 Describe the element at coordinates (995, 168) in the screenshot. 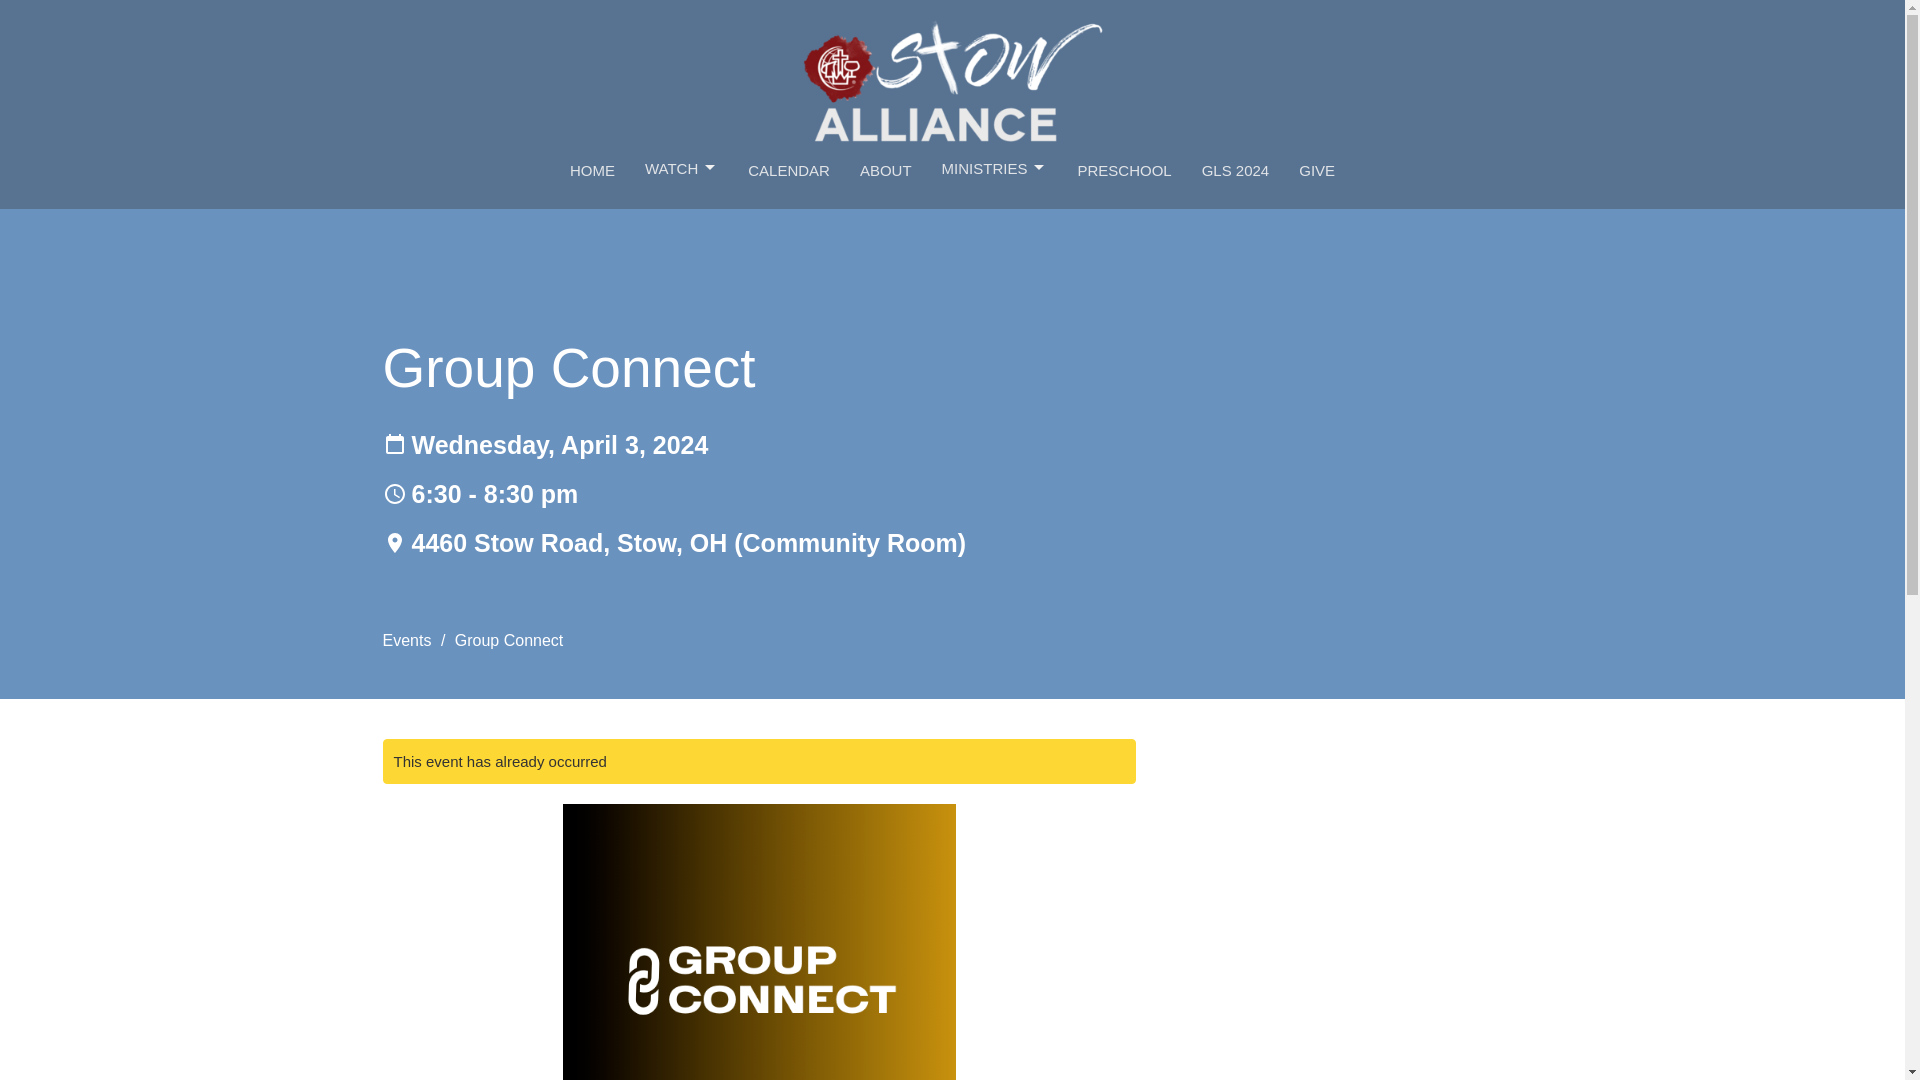

I see `MINISTRIES` at that location.